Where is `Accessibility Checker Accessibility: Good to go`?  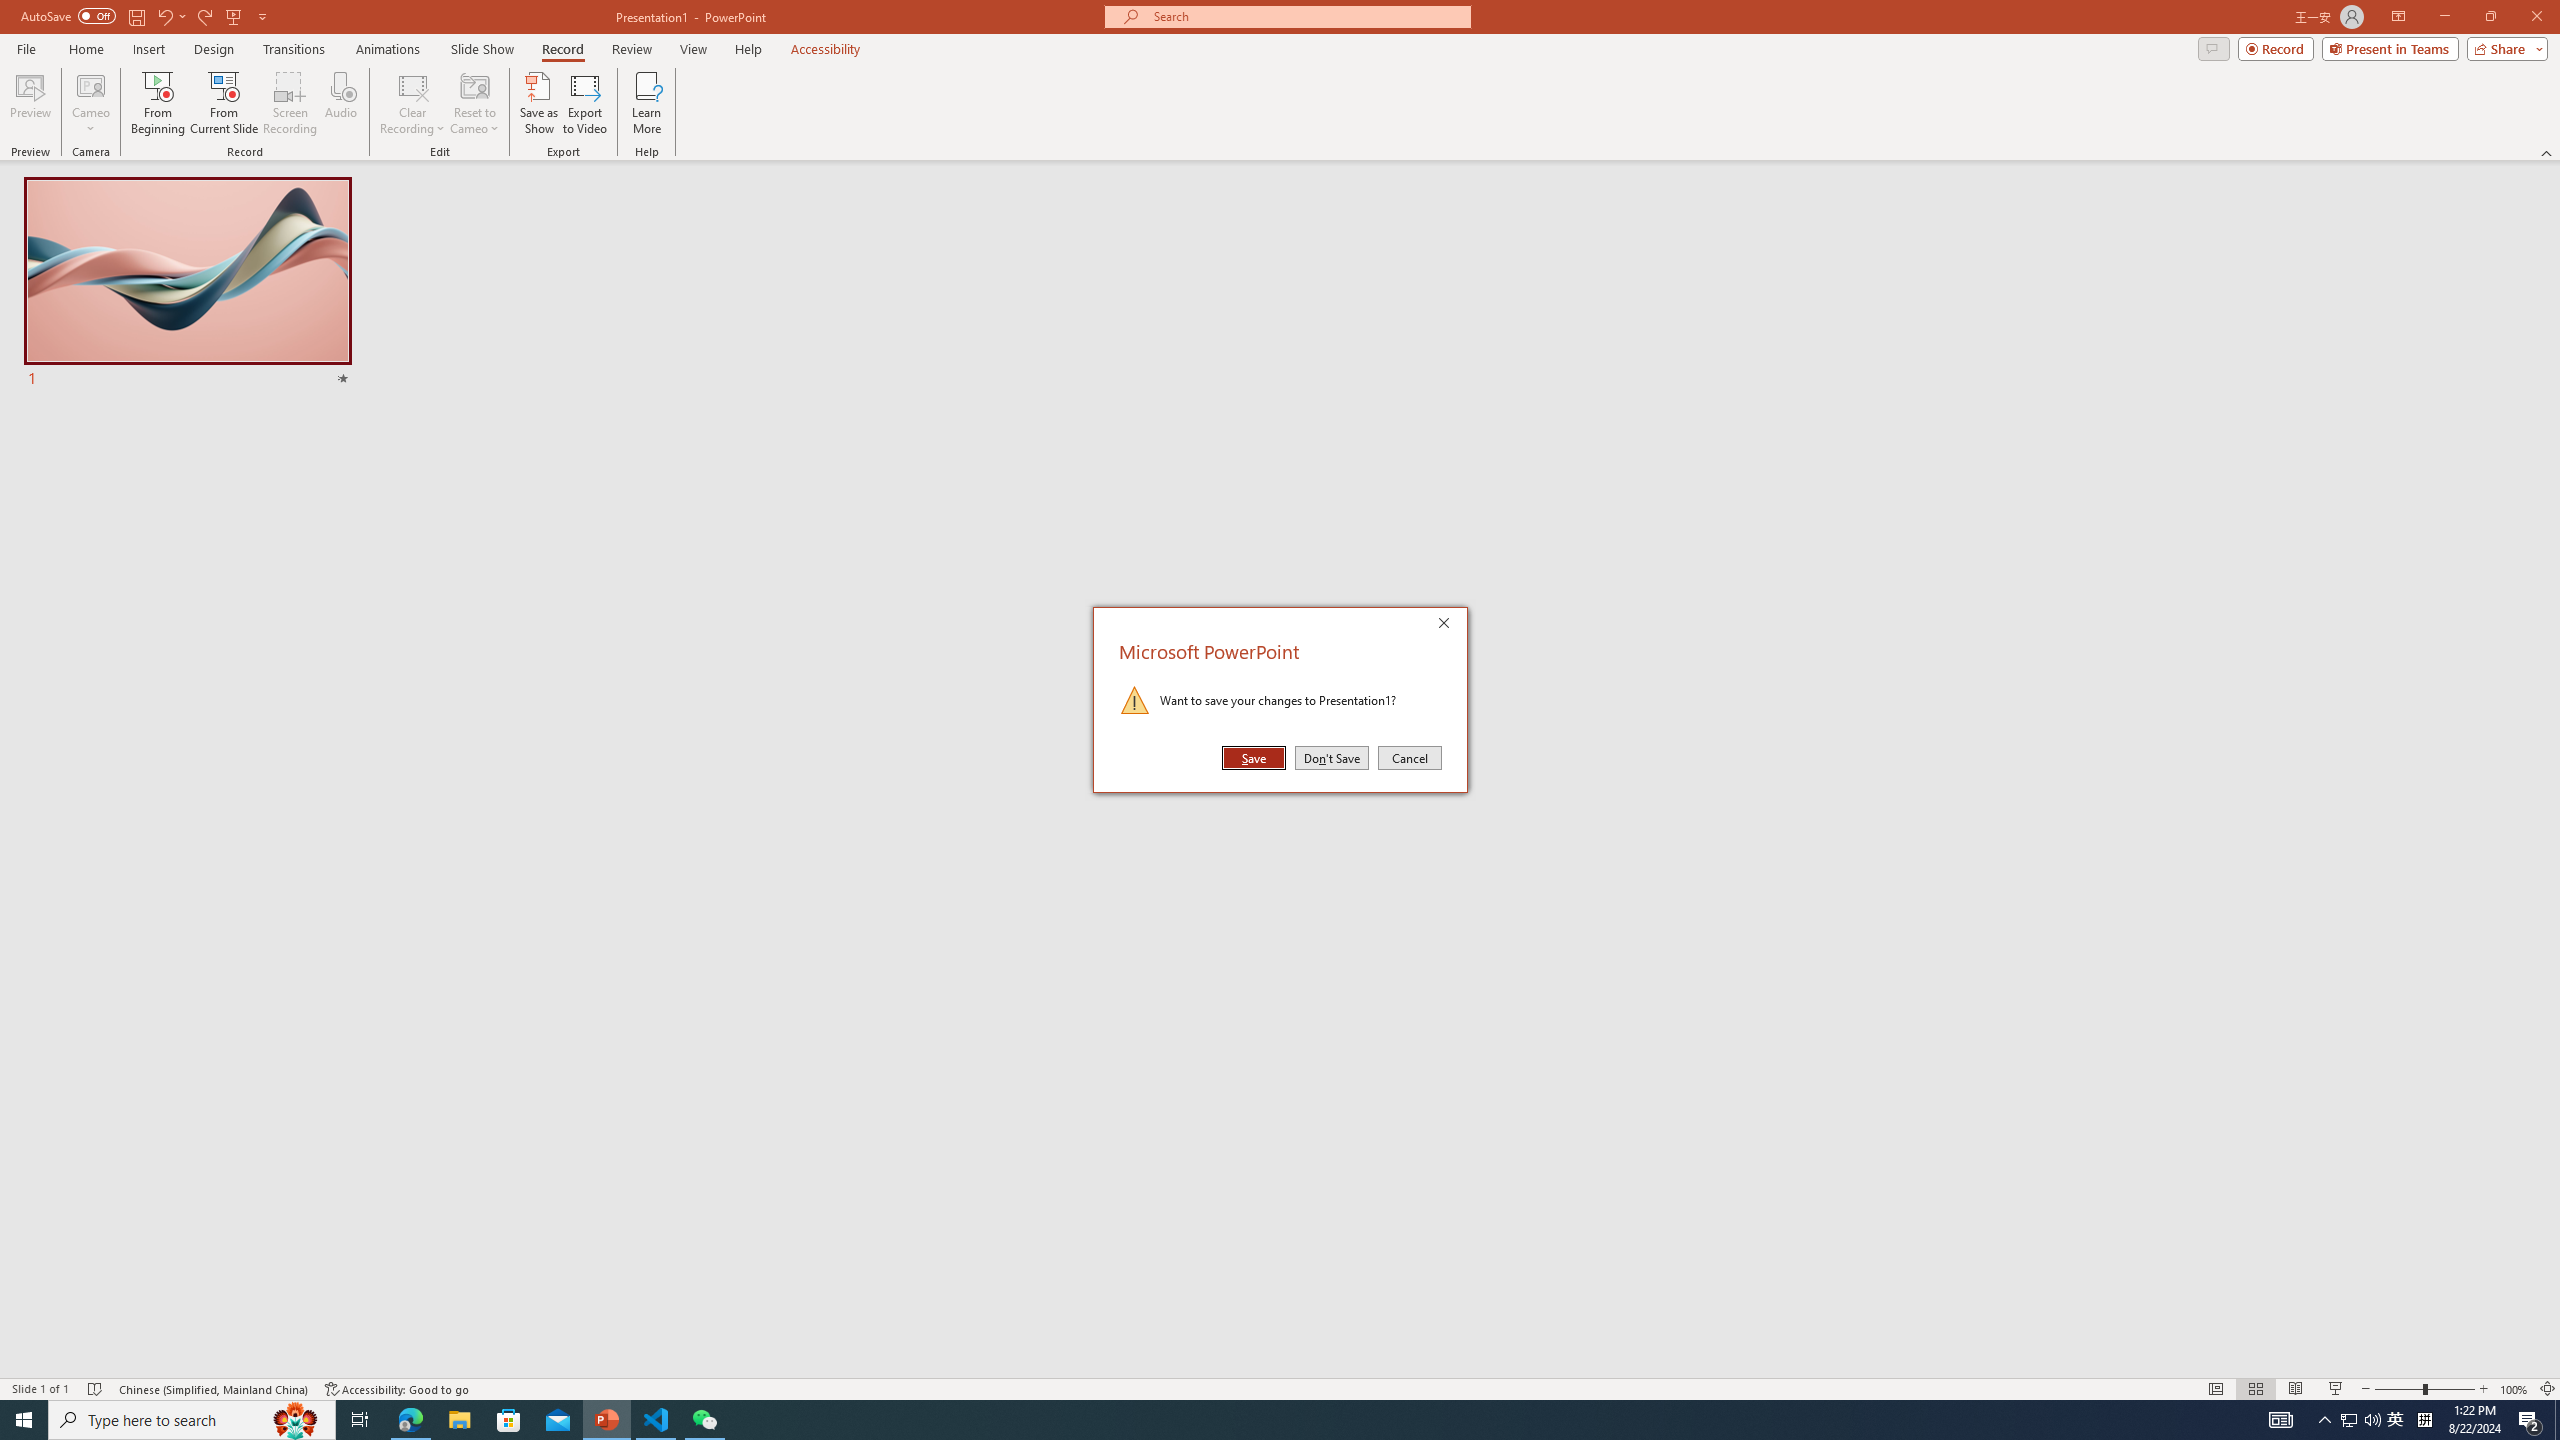 Accessibility Checker Accessibility: Good to go is located at coordinates (398, 1389).